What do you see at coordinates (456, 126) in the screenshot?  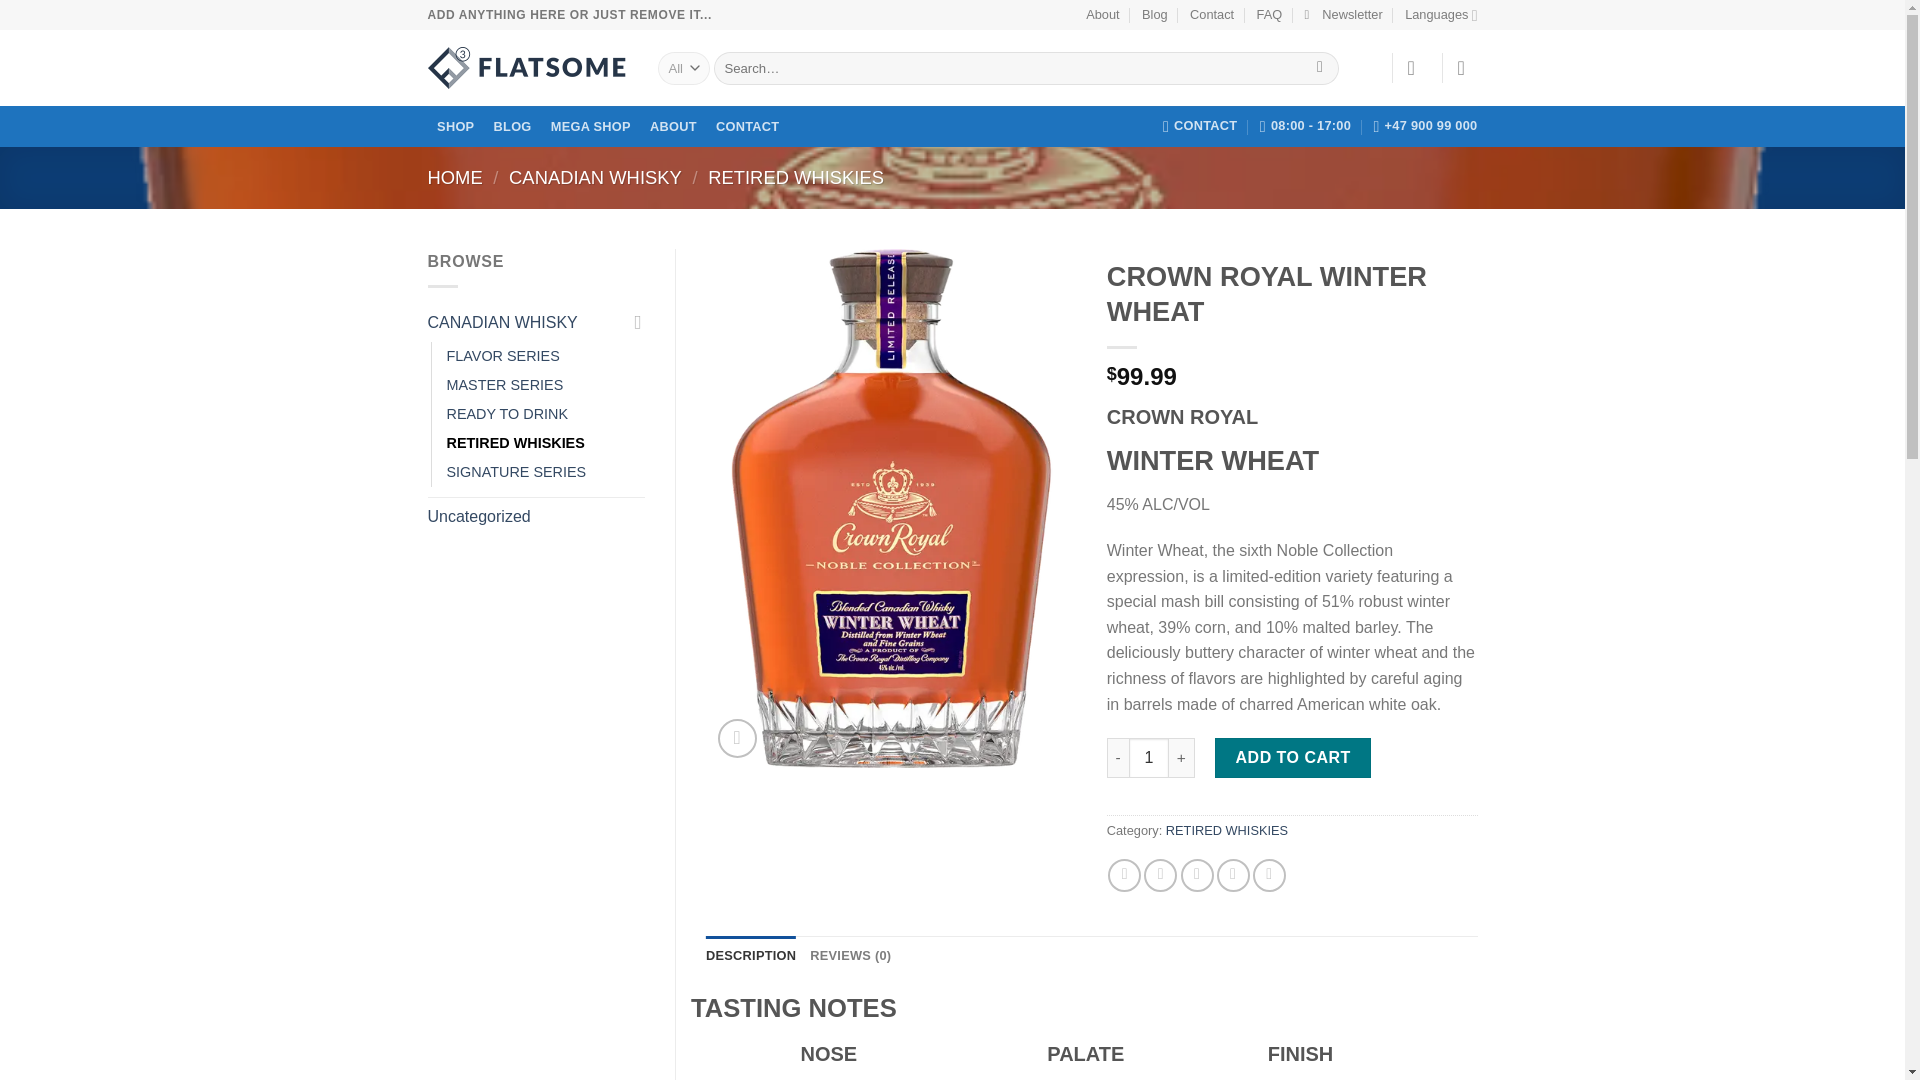 I see `SHOP` at bounding box center [456, 126].